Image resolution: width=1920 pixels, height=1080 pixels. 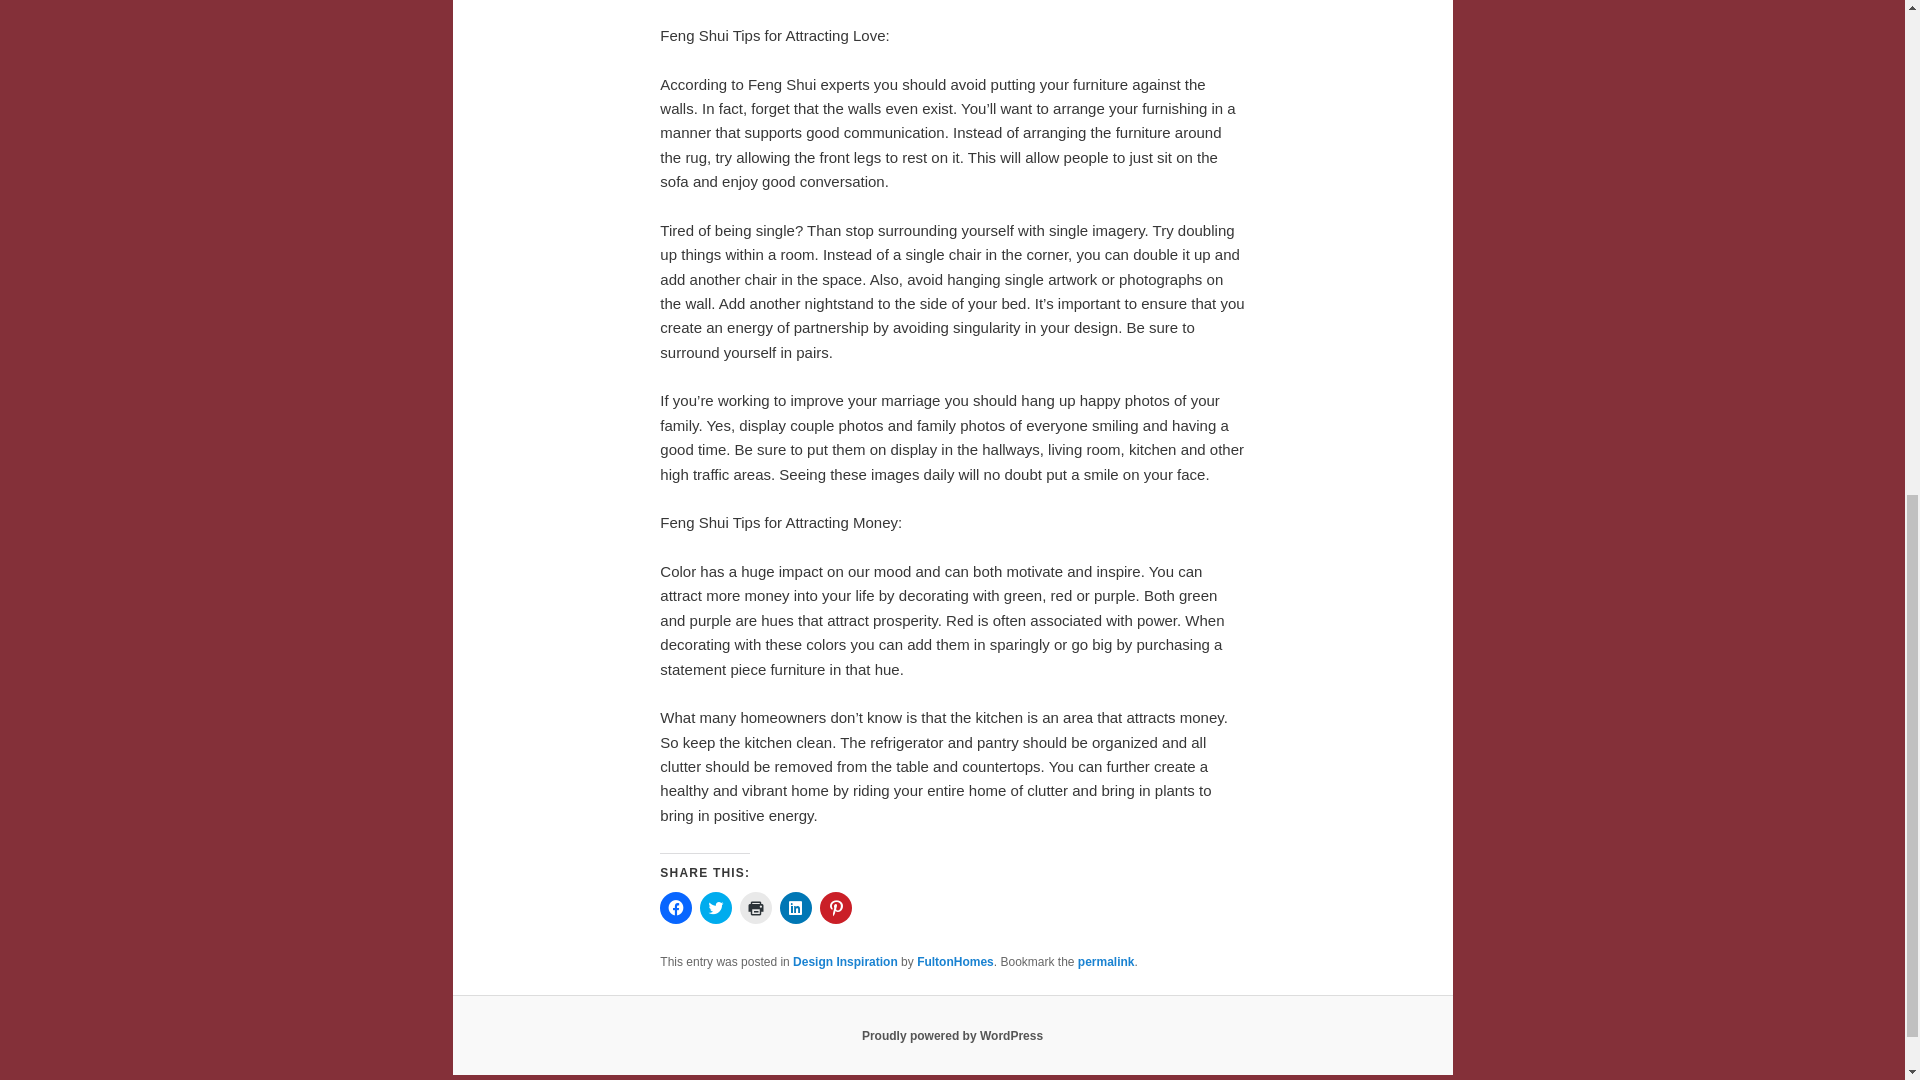 What do you see at coordinates (796, 908) in the screenshot?
I see `Click to share on LinkedIn` at bounding box center [796, 908].